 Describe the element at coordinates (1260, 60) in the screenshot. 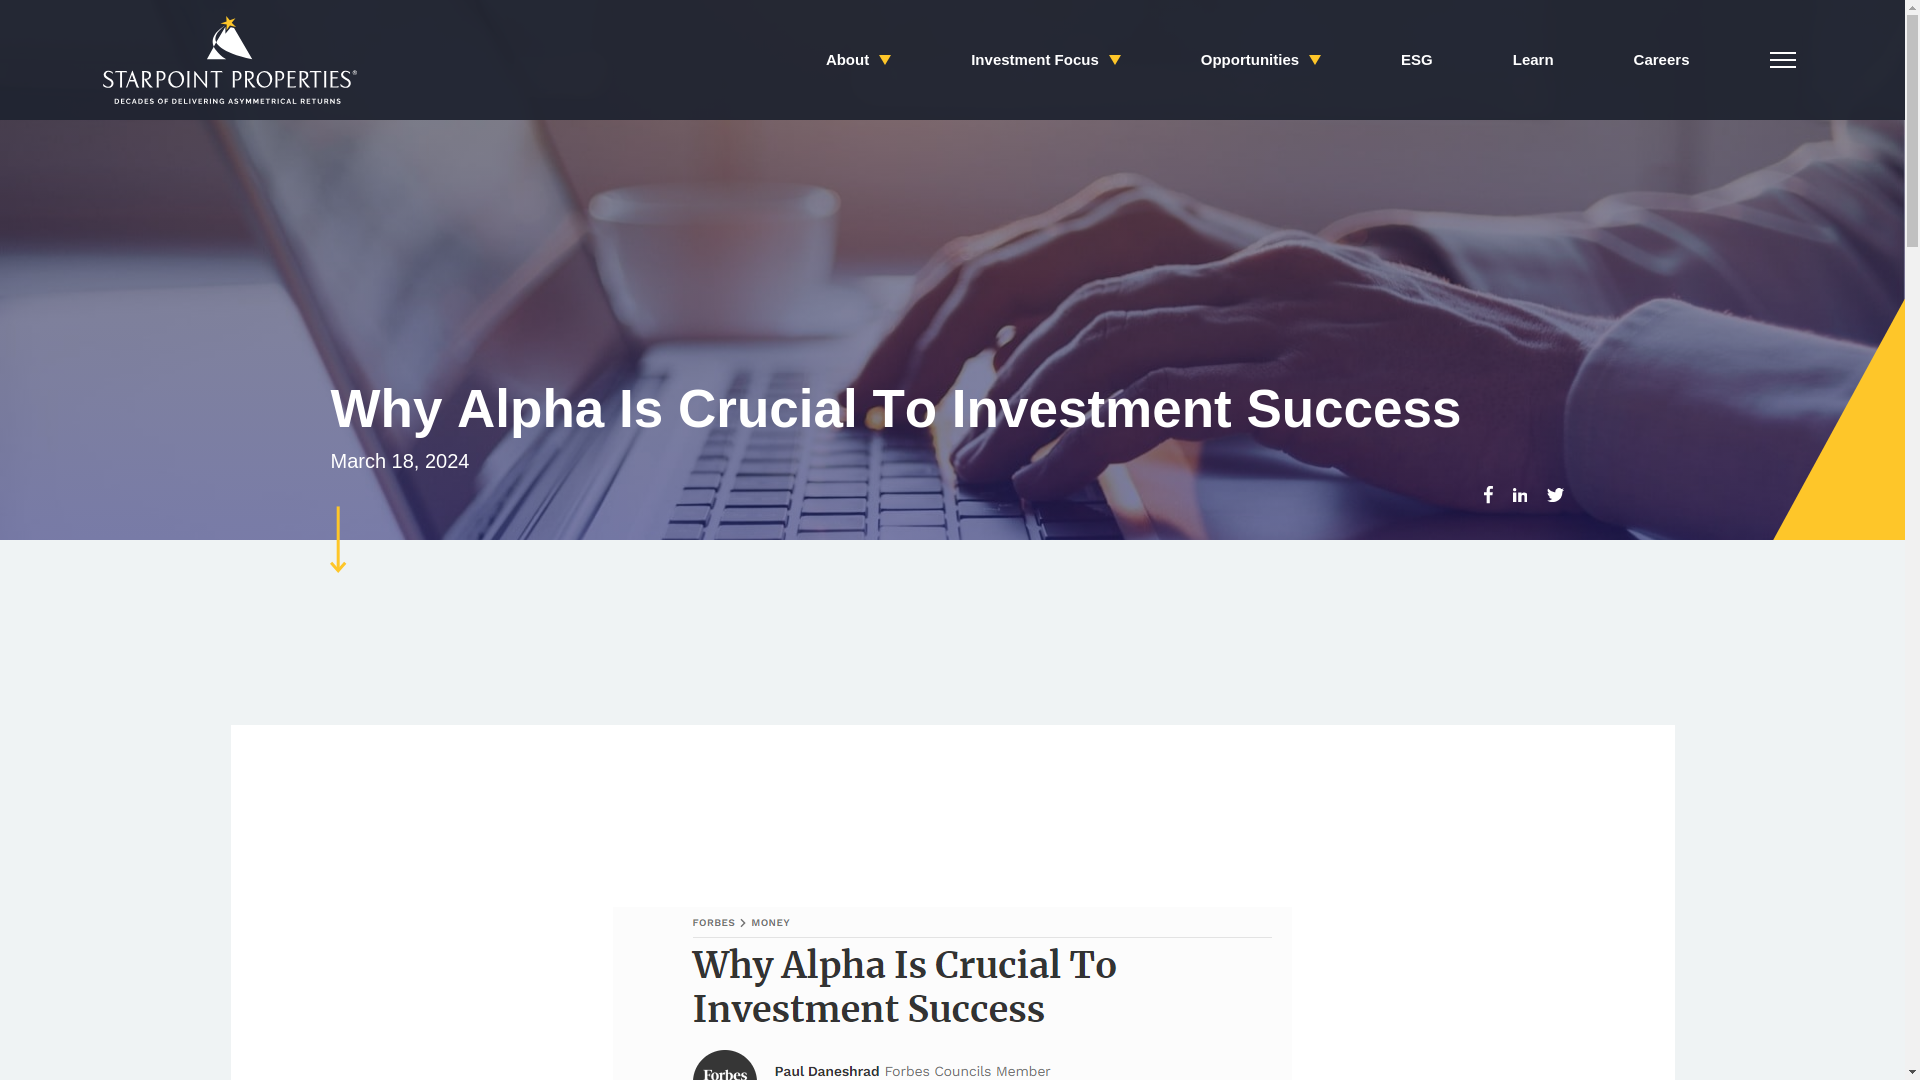

I see `Opportunities` at that location.